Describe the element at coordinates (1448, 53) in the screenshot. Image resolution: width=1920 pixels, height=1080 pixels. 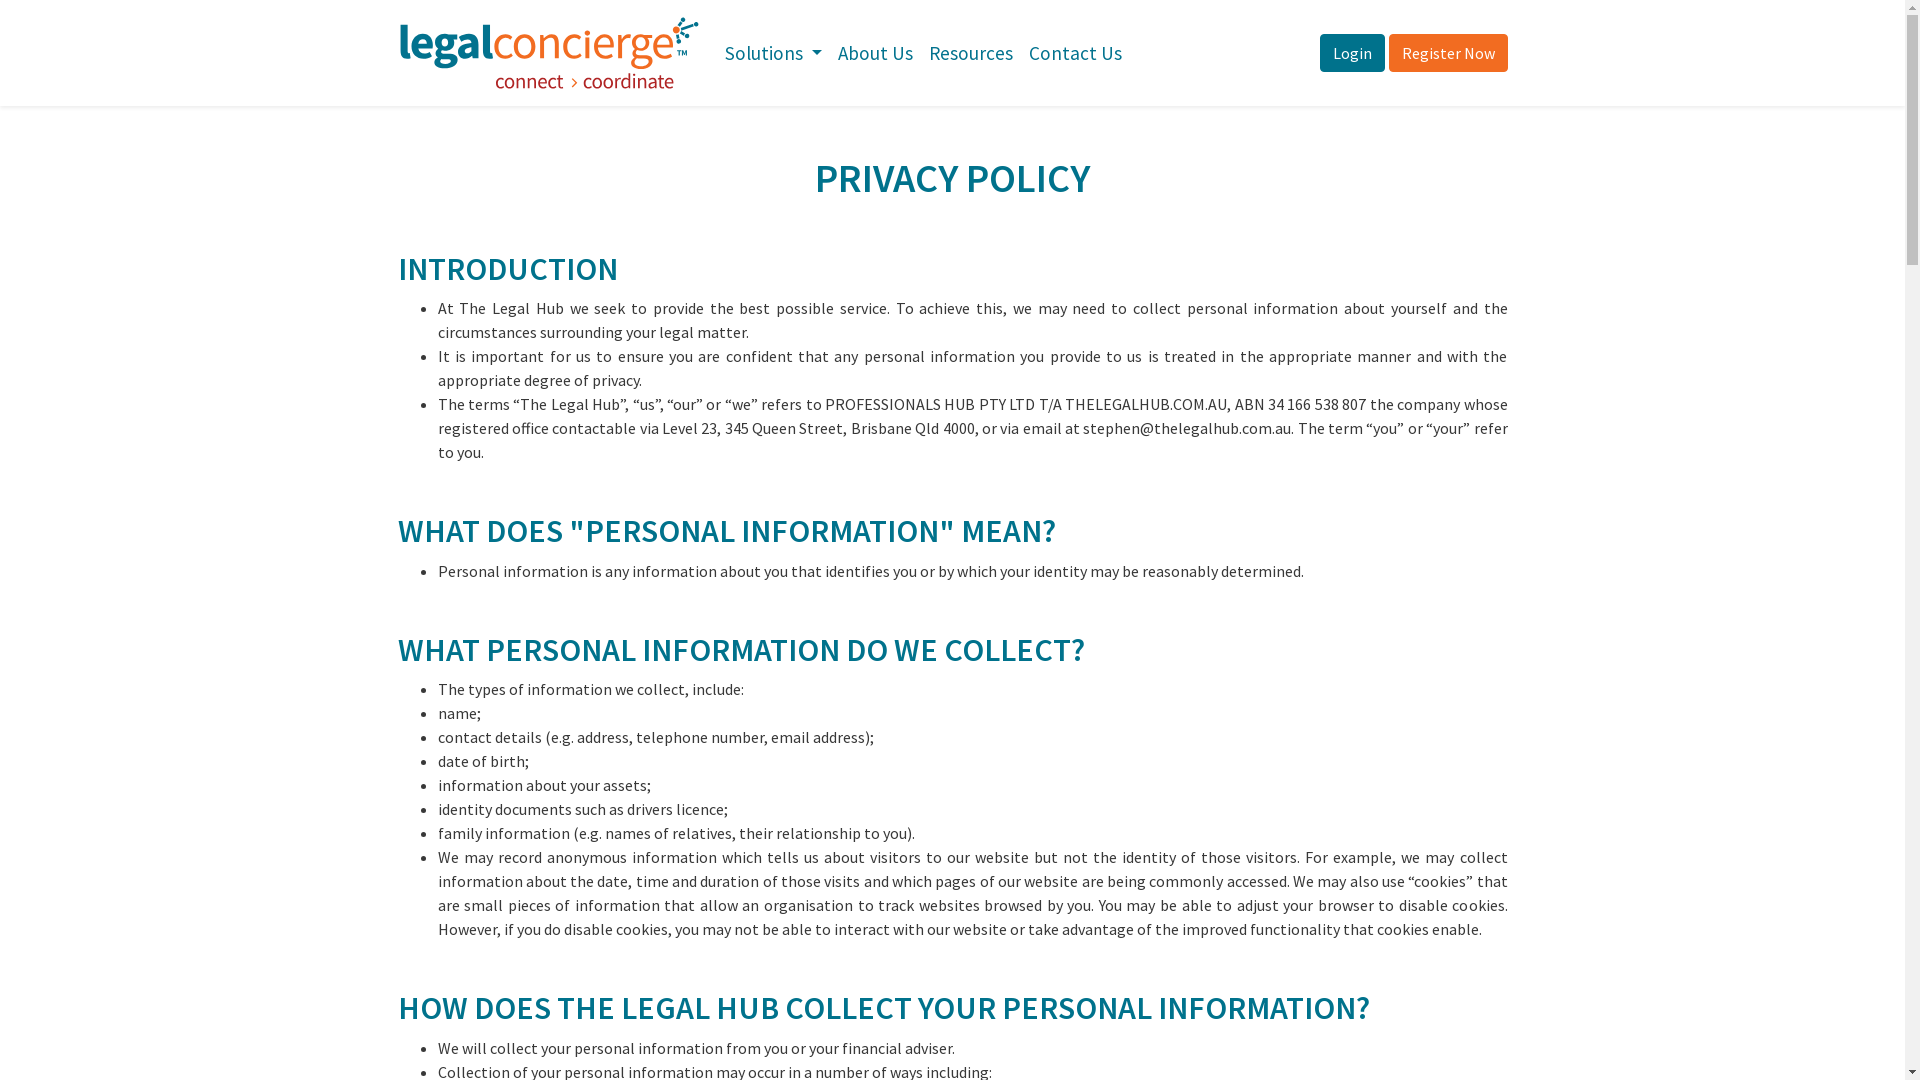
I see `Register Now` at that location.